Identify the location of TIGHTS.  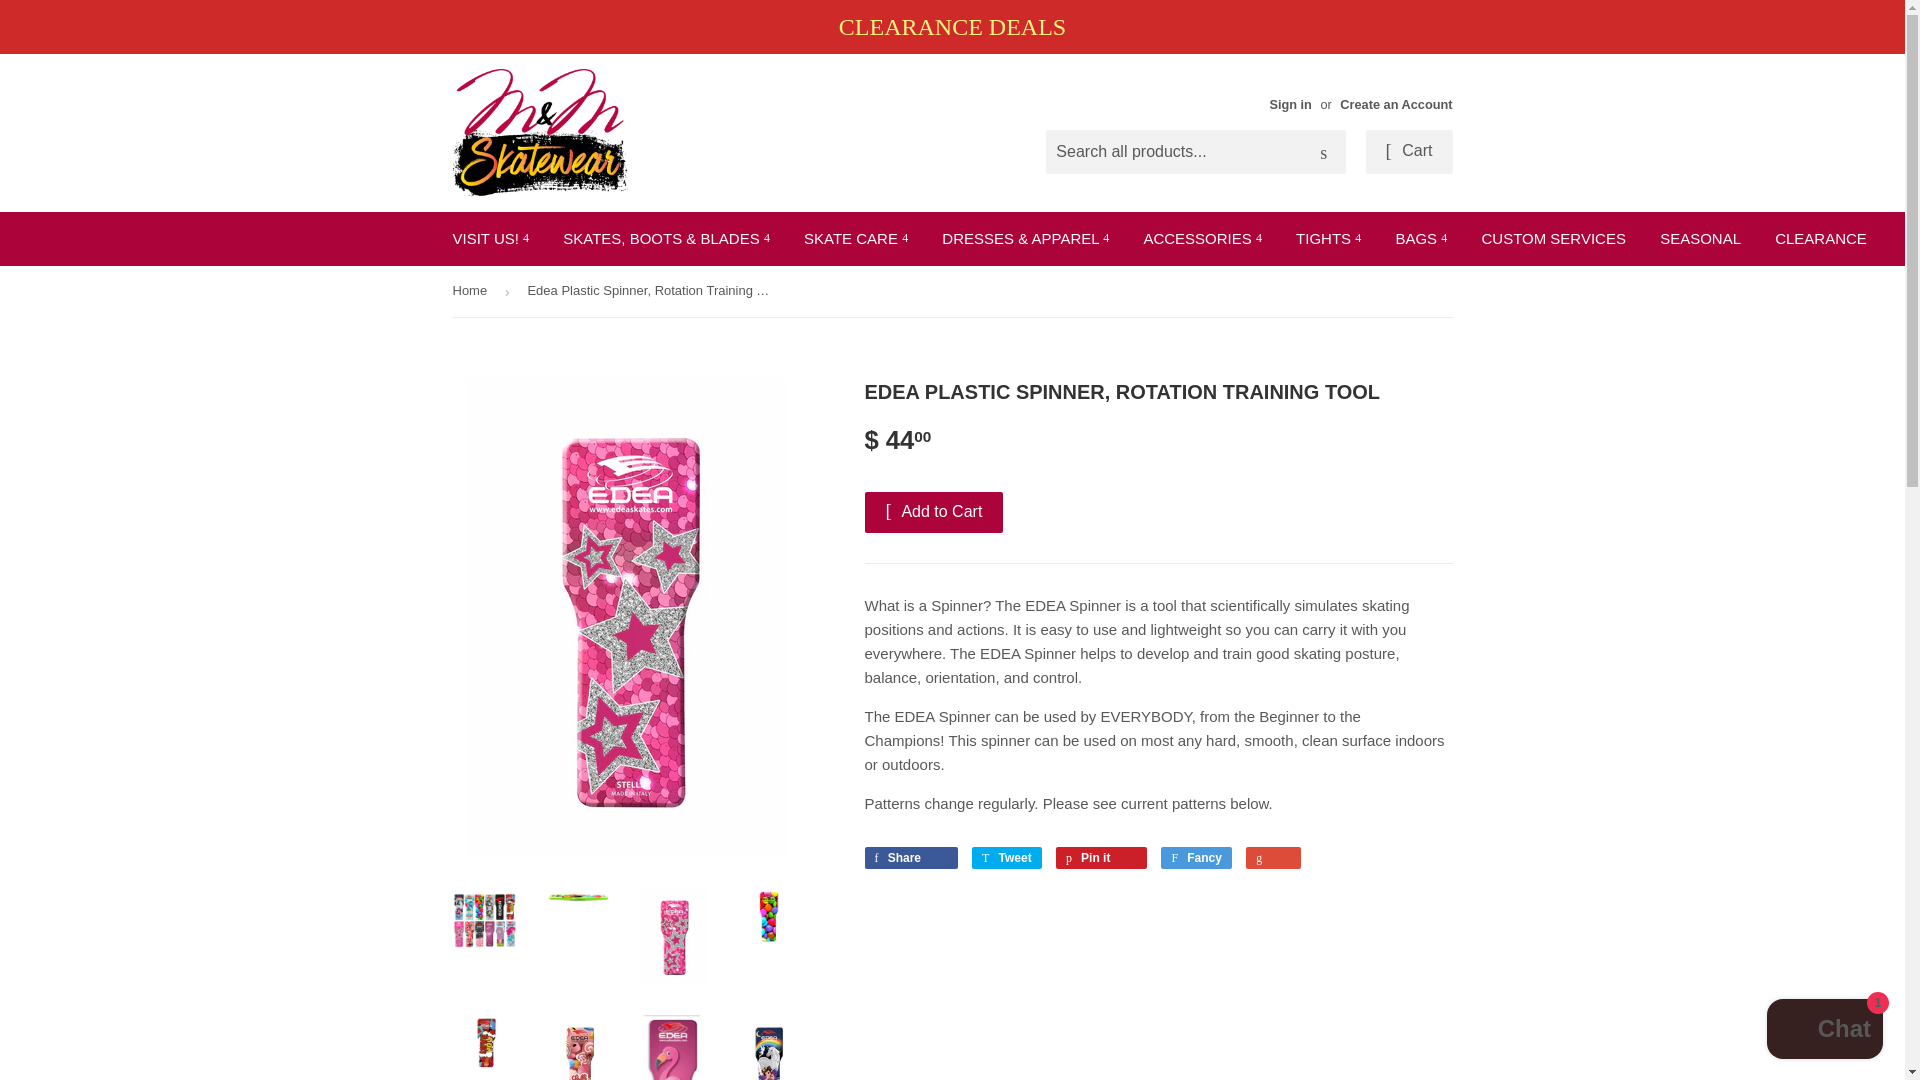
(1328, 238).